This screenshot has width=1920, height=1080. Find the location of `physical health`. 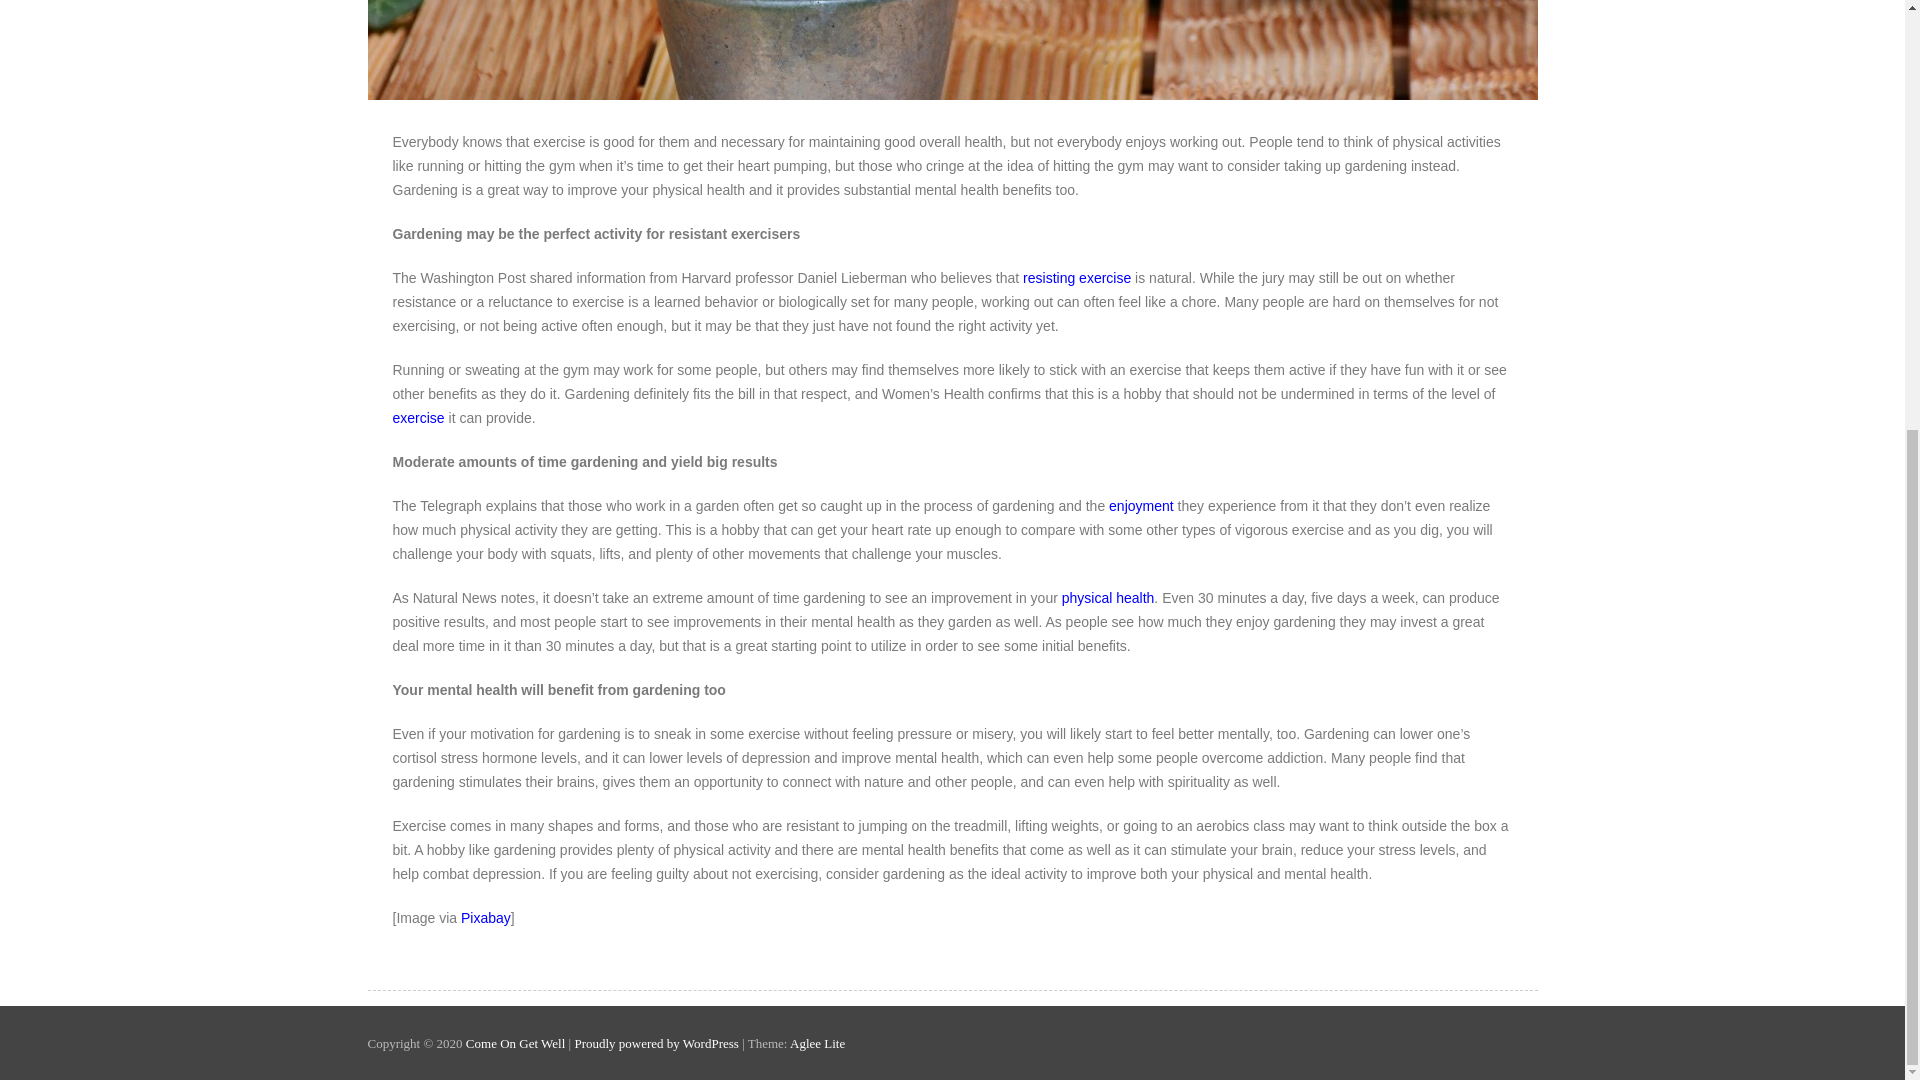

physical health is located at coordinates (1108, 597).